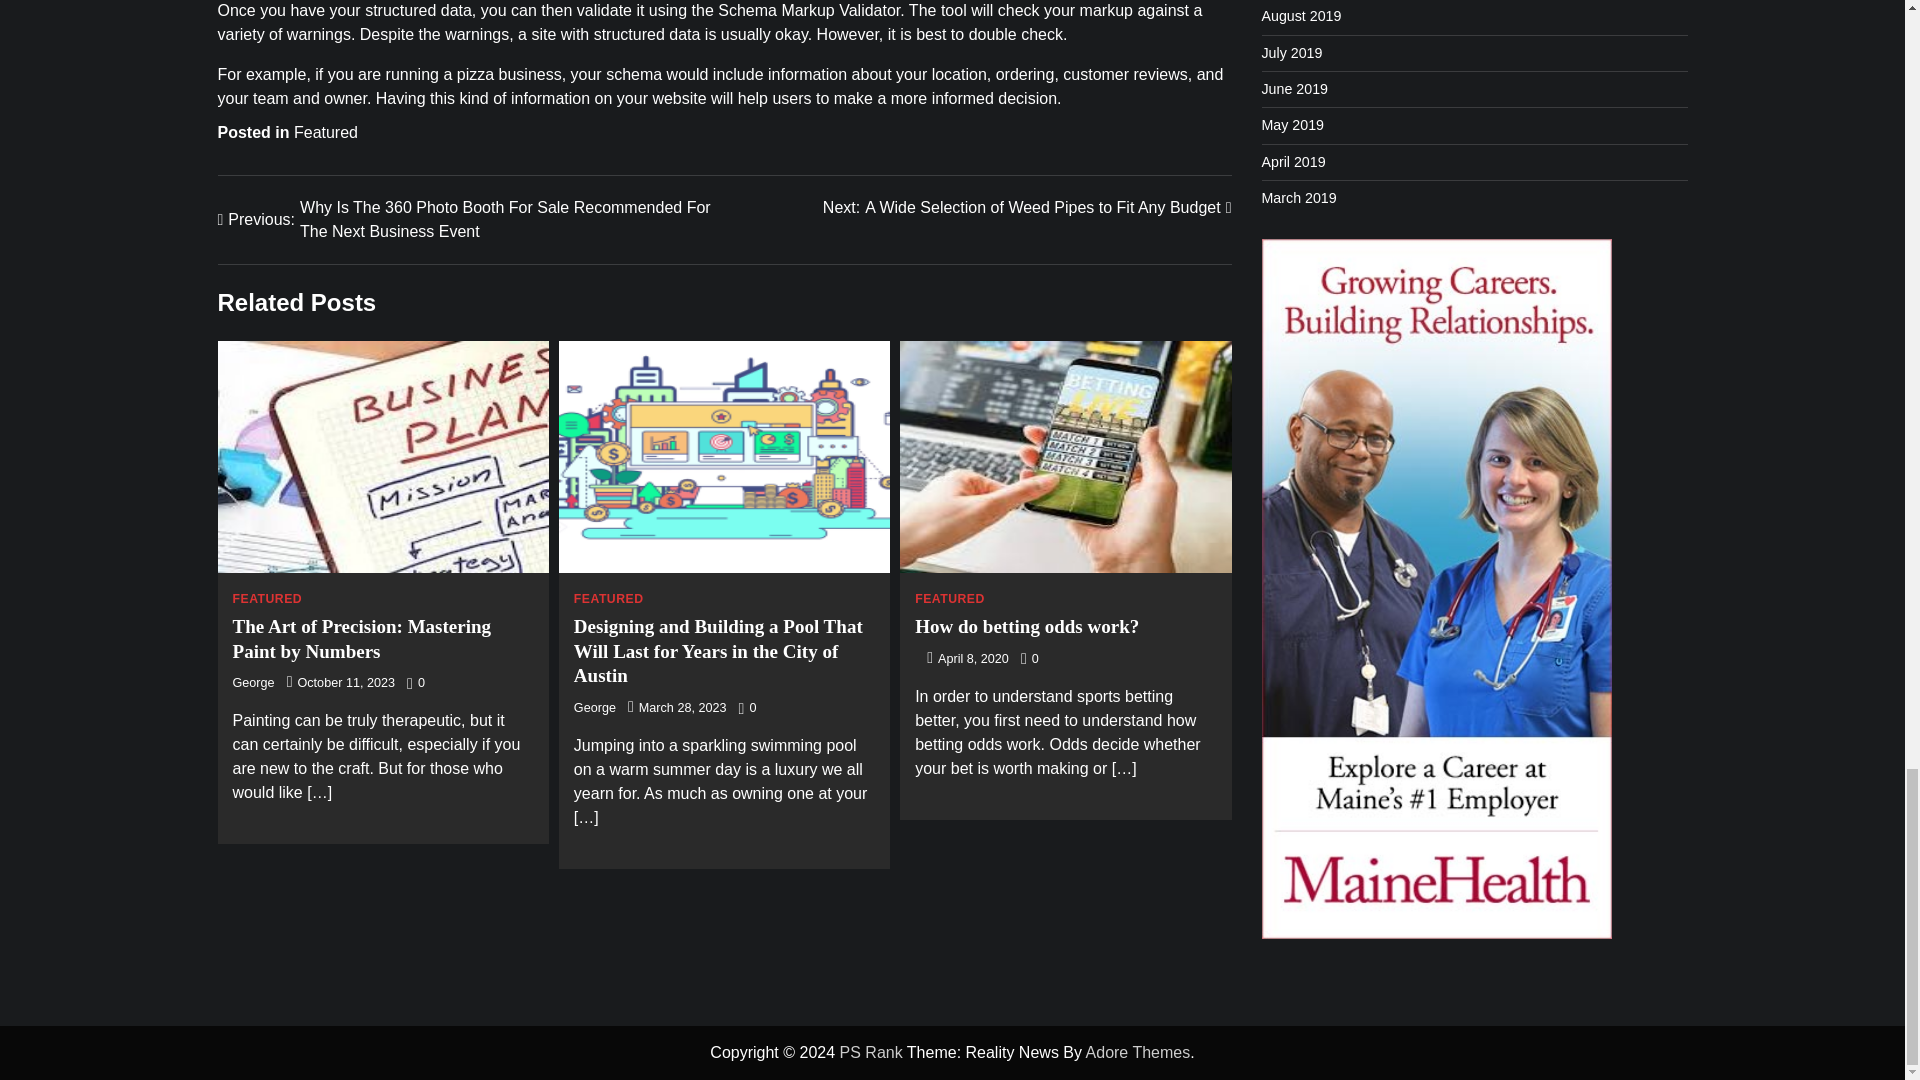 This screenshot has width=1920, height=1080. Describe the element at coordinates (362, 638) in the screenshot. I see `The Art of Precision: Mastering Paint by Numbers` at that location.